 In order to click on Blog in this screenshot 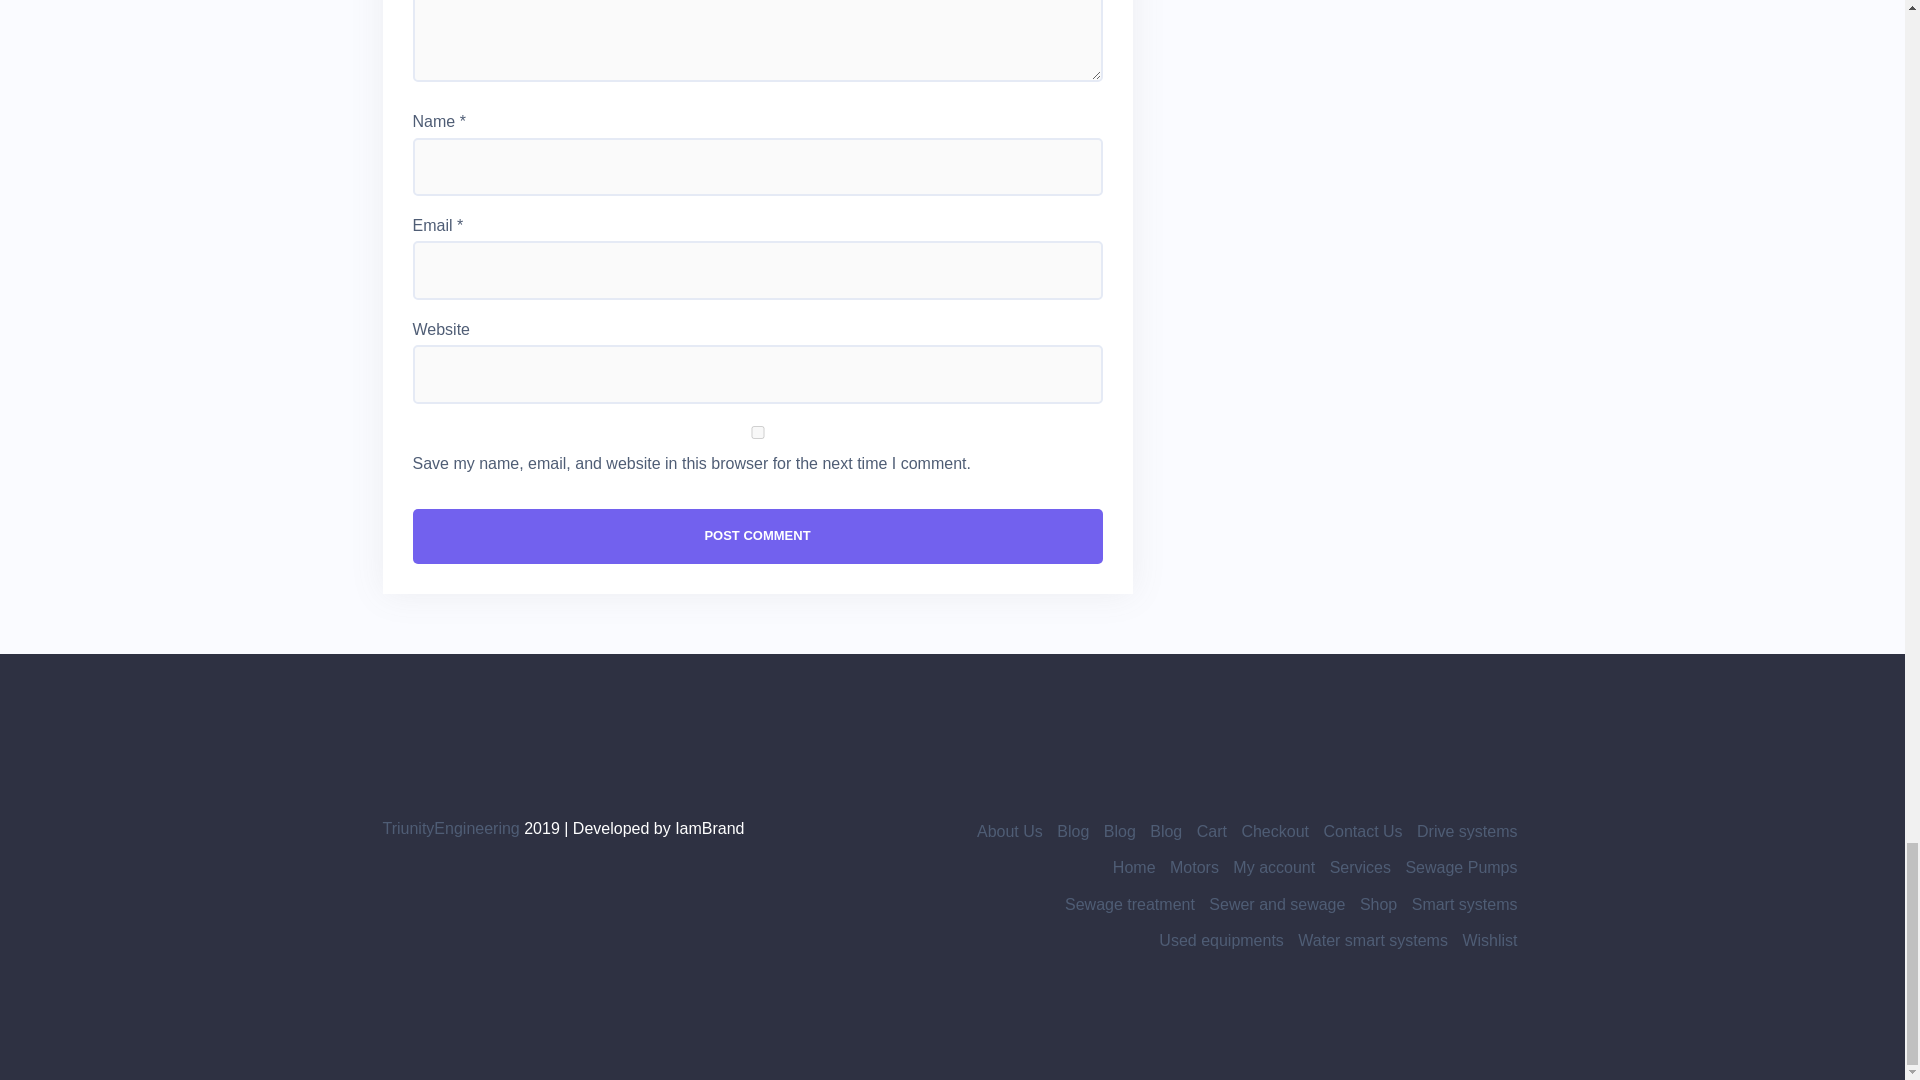, I will do `click(1120, 831)`.